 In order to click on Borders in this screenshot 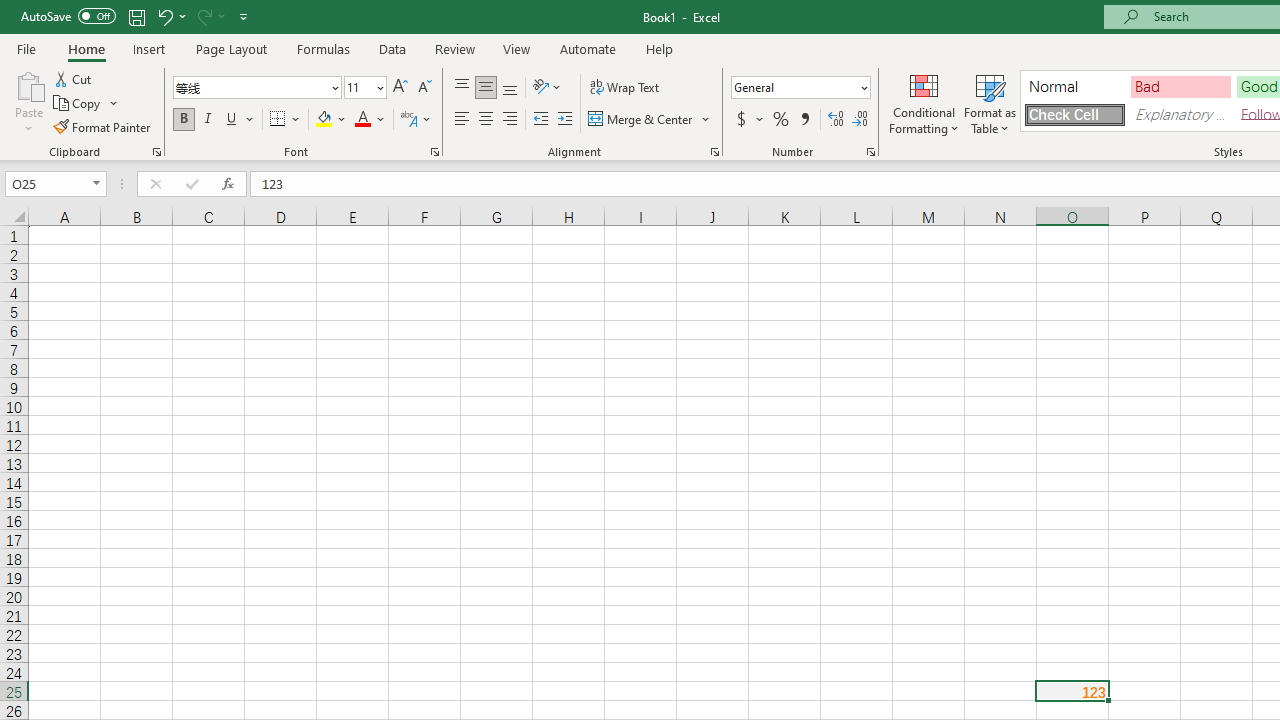, I will do `click(286, 120)`.